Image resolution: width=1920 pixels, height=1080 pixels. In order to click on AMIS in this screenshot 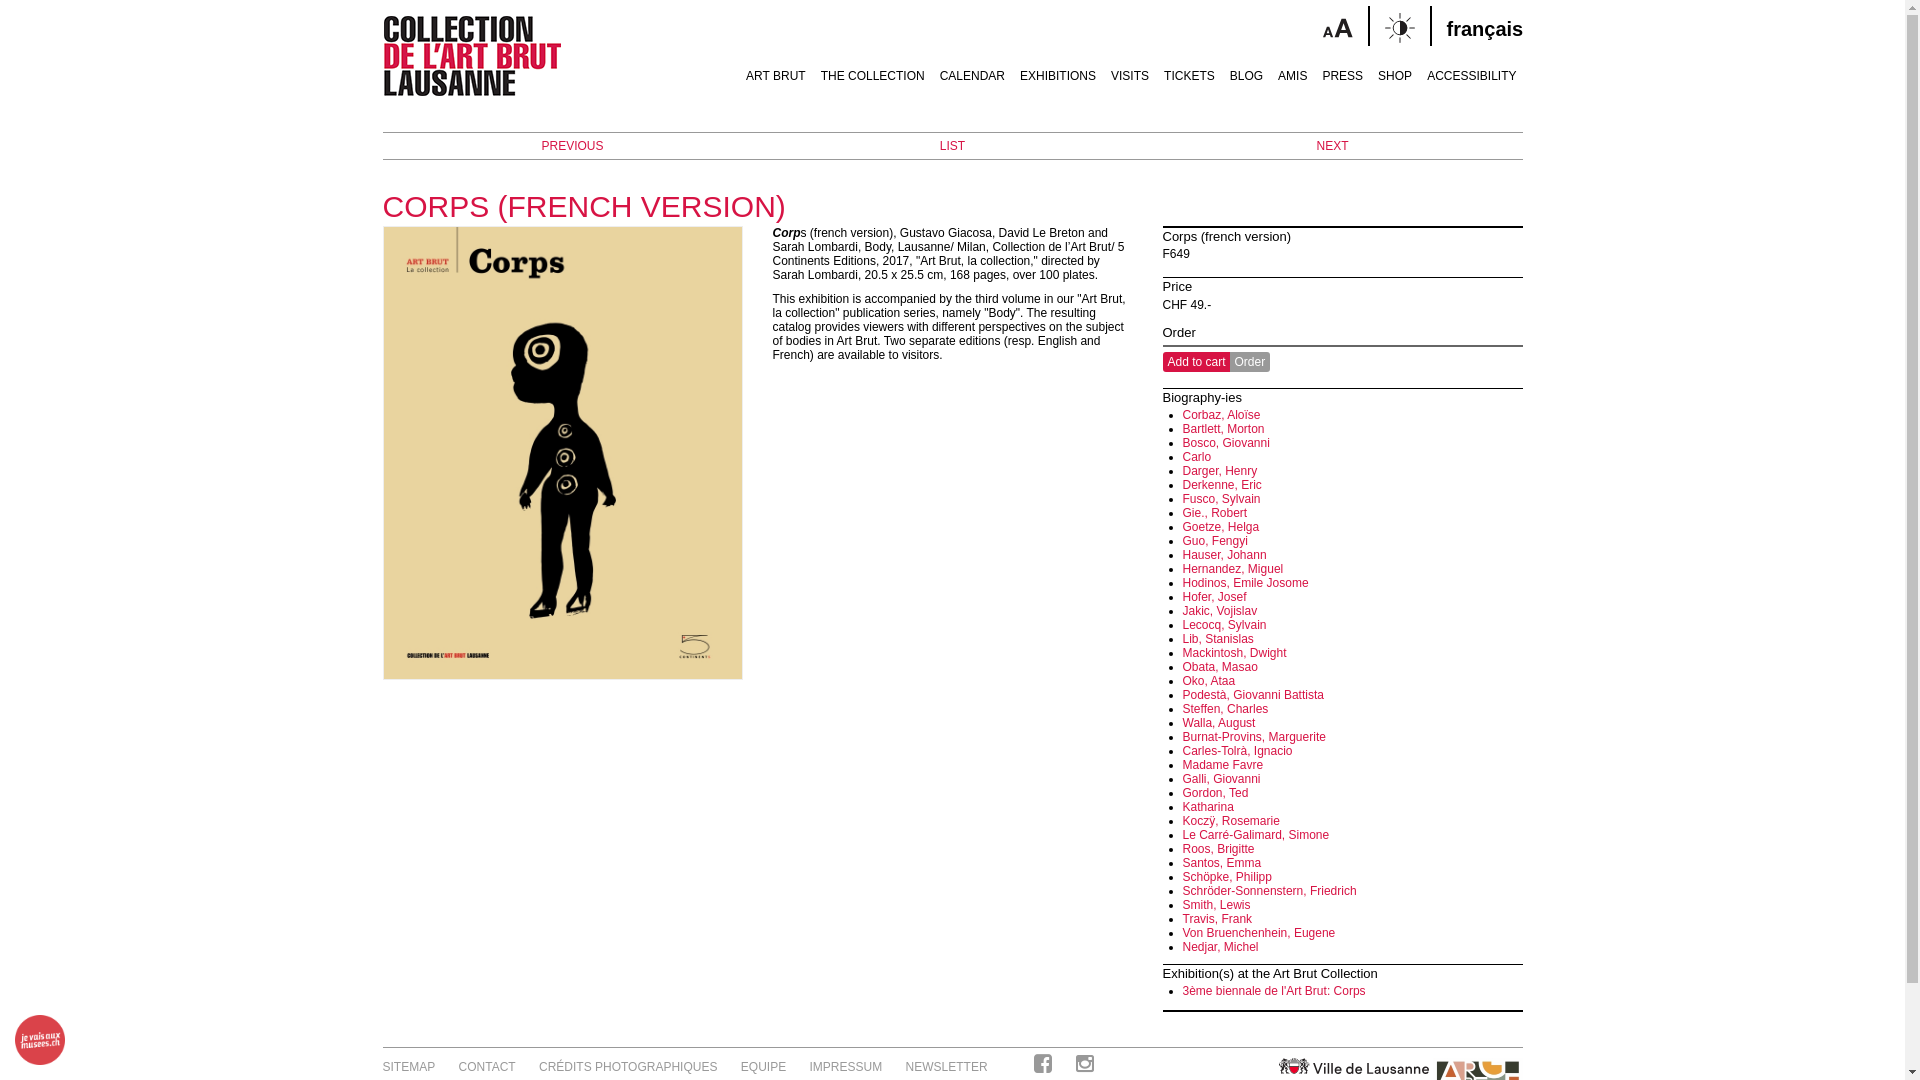, I will do `click(1292, 68)`.